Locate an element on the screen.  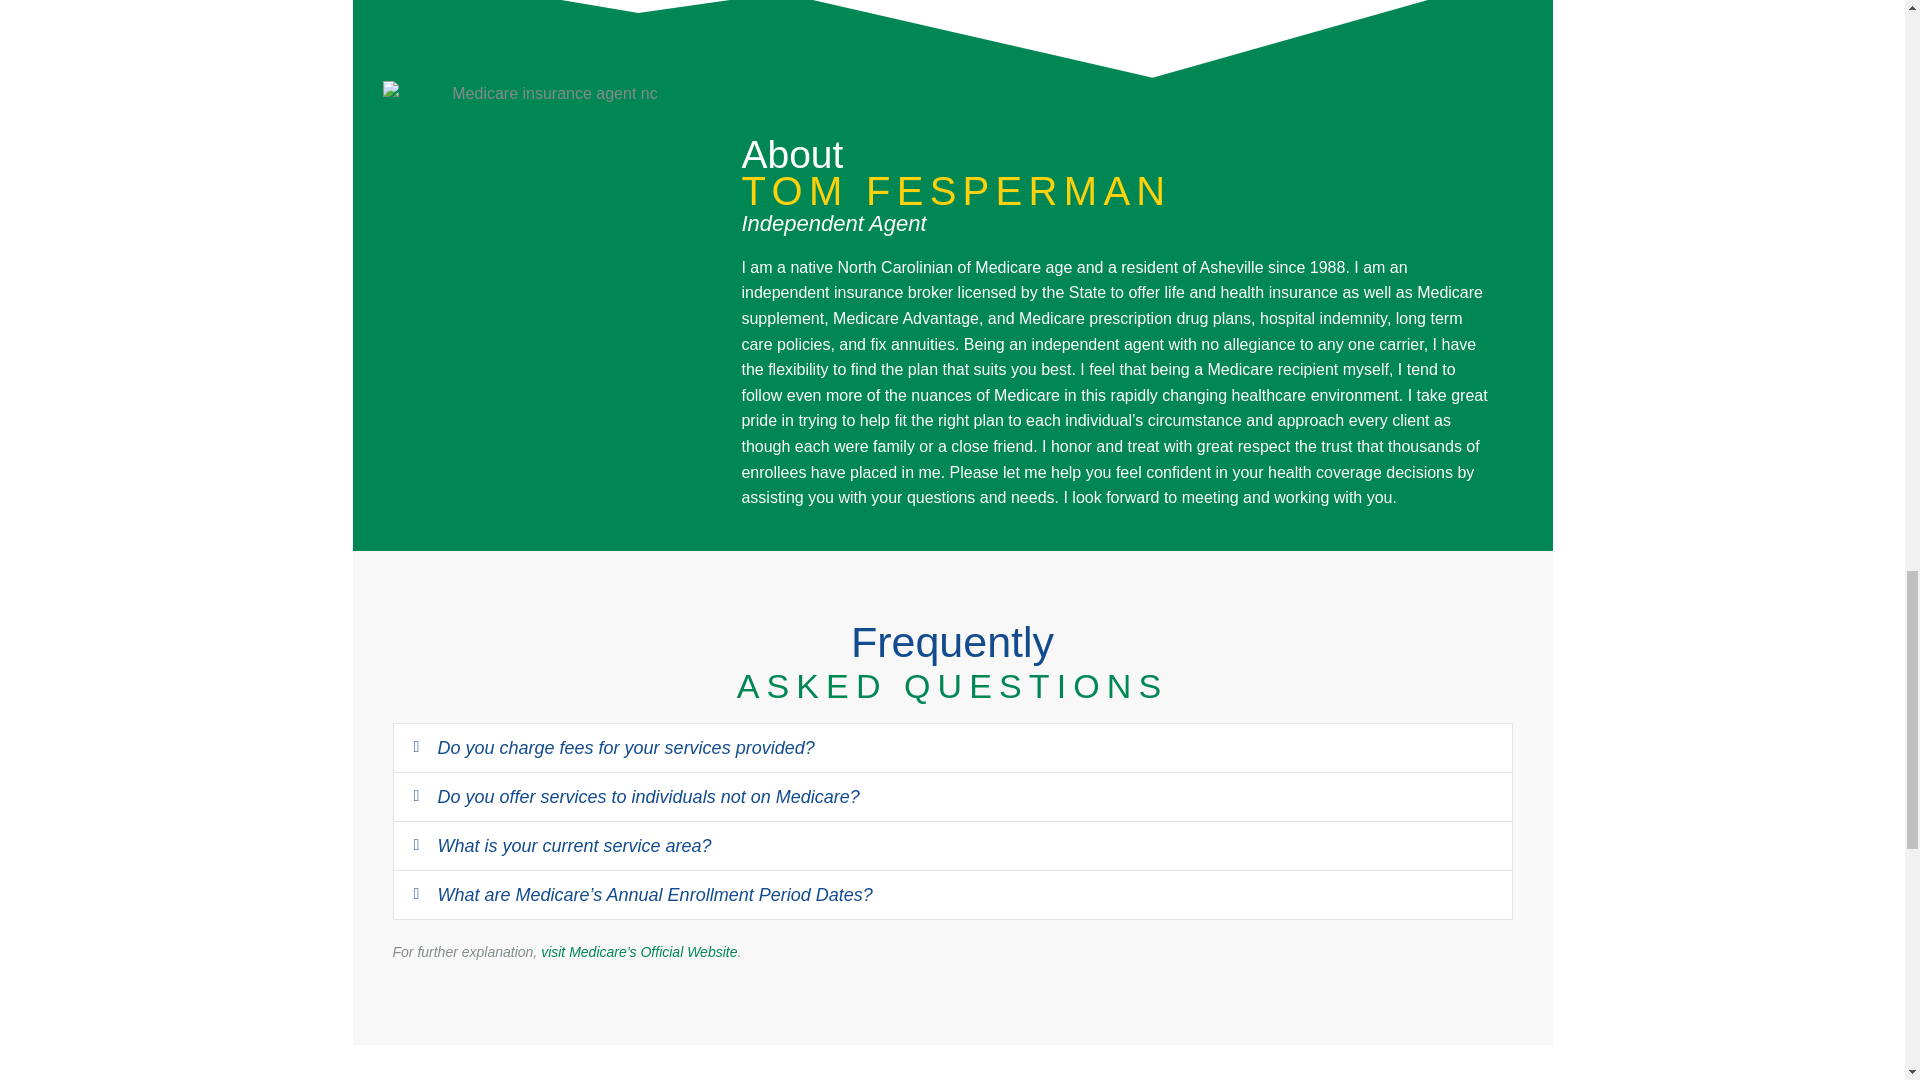
Do you offer services to individuals not on Medicare? is located at coordinates (648, 796).